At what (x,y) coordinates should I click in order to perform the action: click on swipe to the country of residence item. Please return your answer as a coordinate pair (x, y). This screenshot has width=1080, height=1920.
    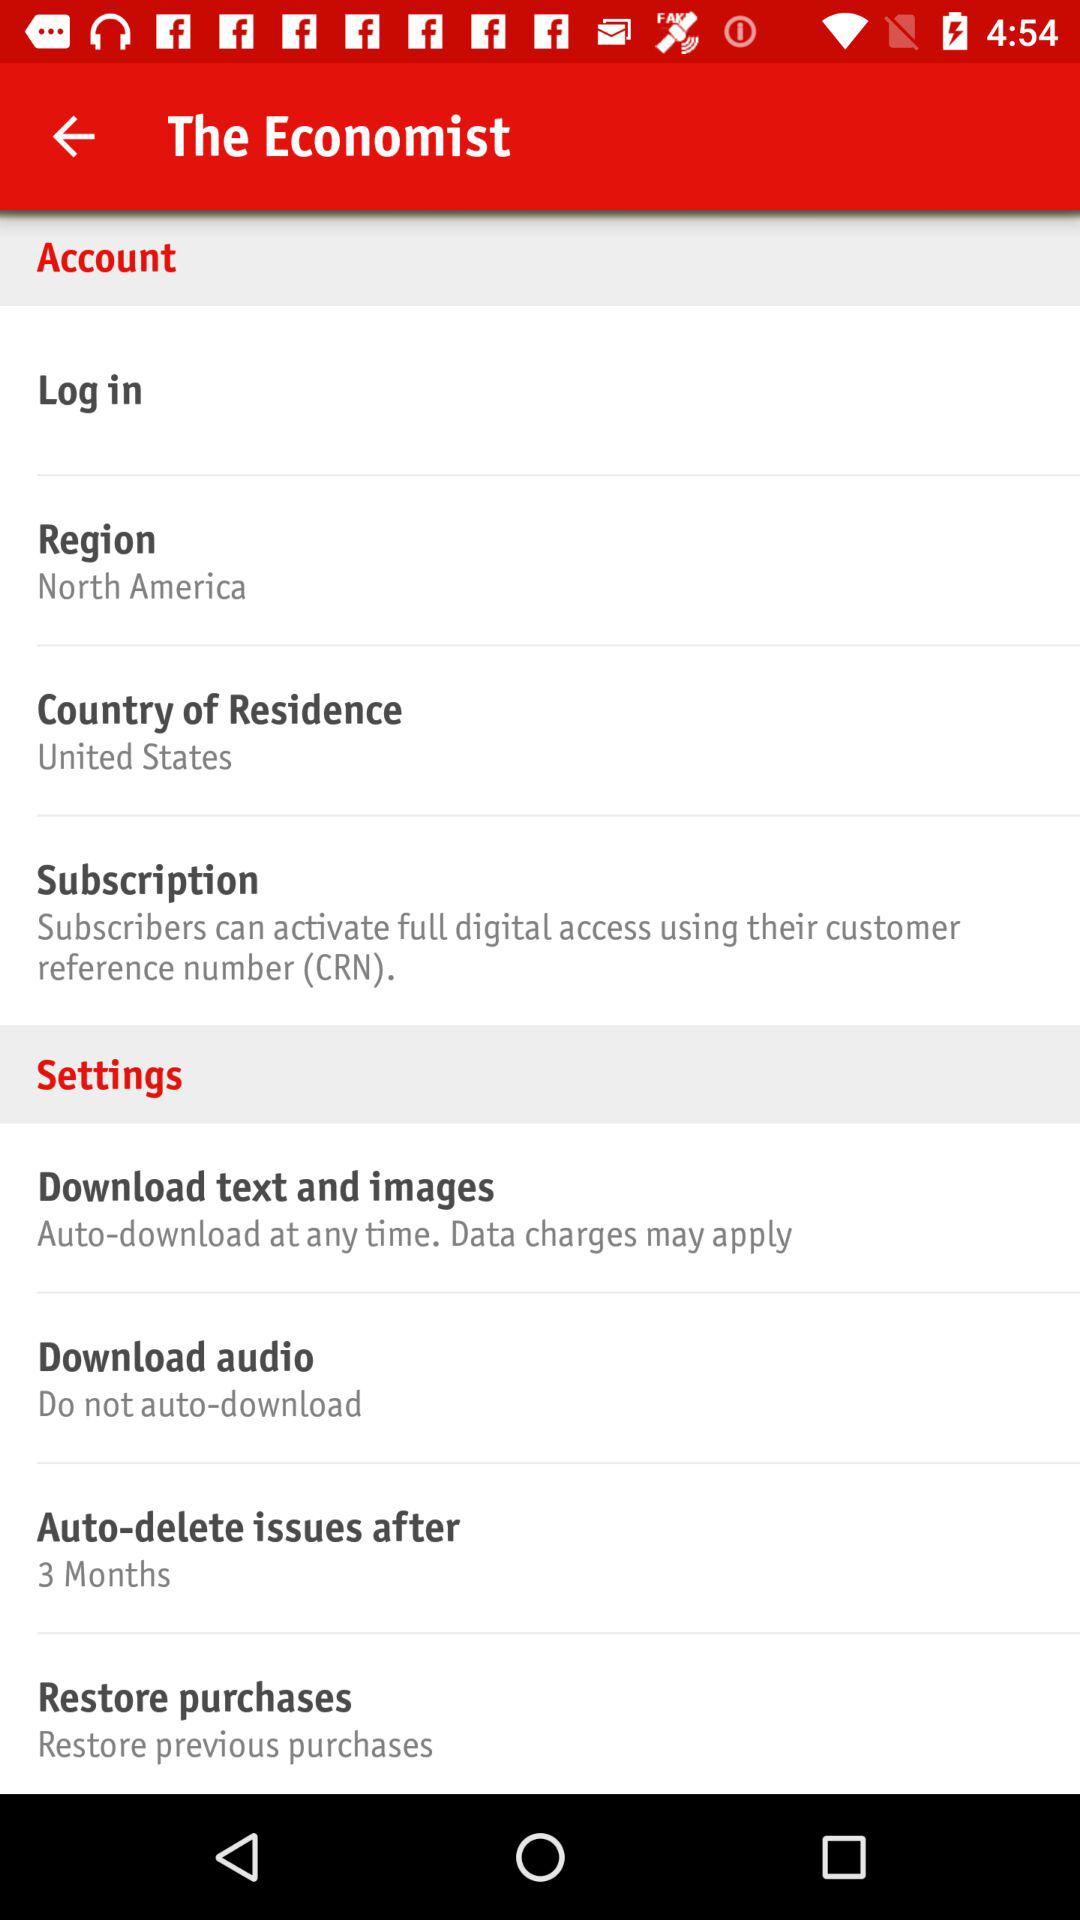
    Looking at the image, I should click on (537, 709).